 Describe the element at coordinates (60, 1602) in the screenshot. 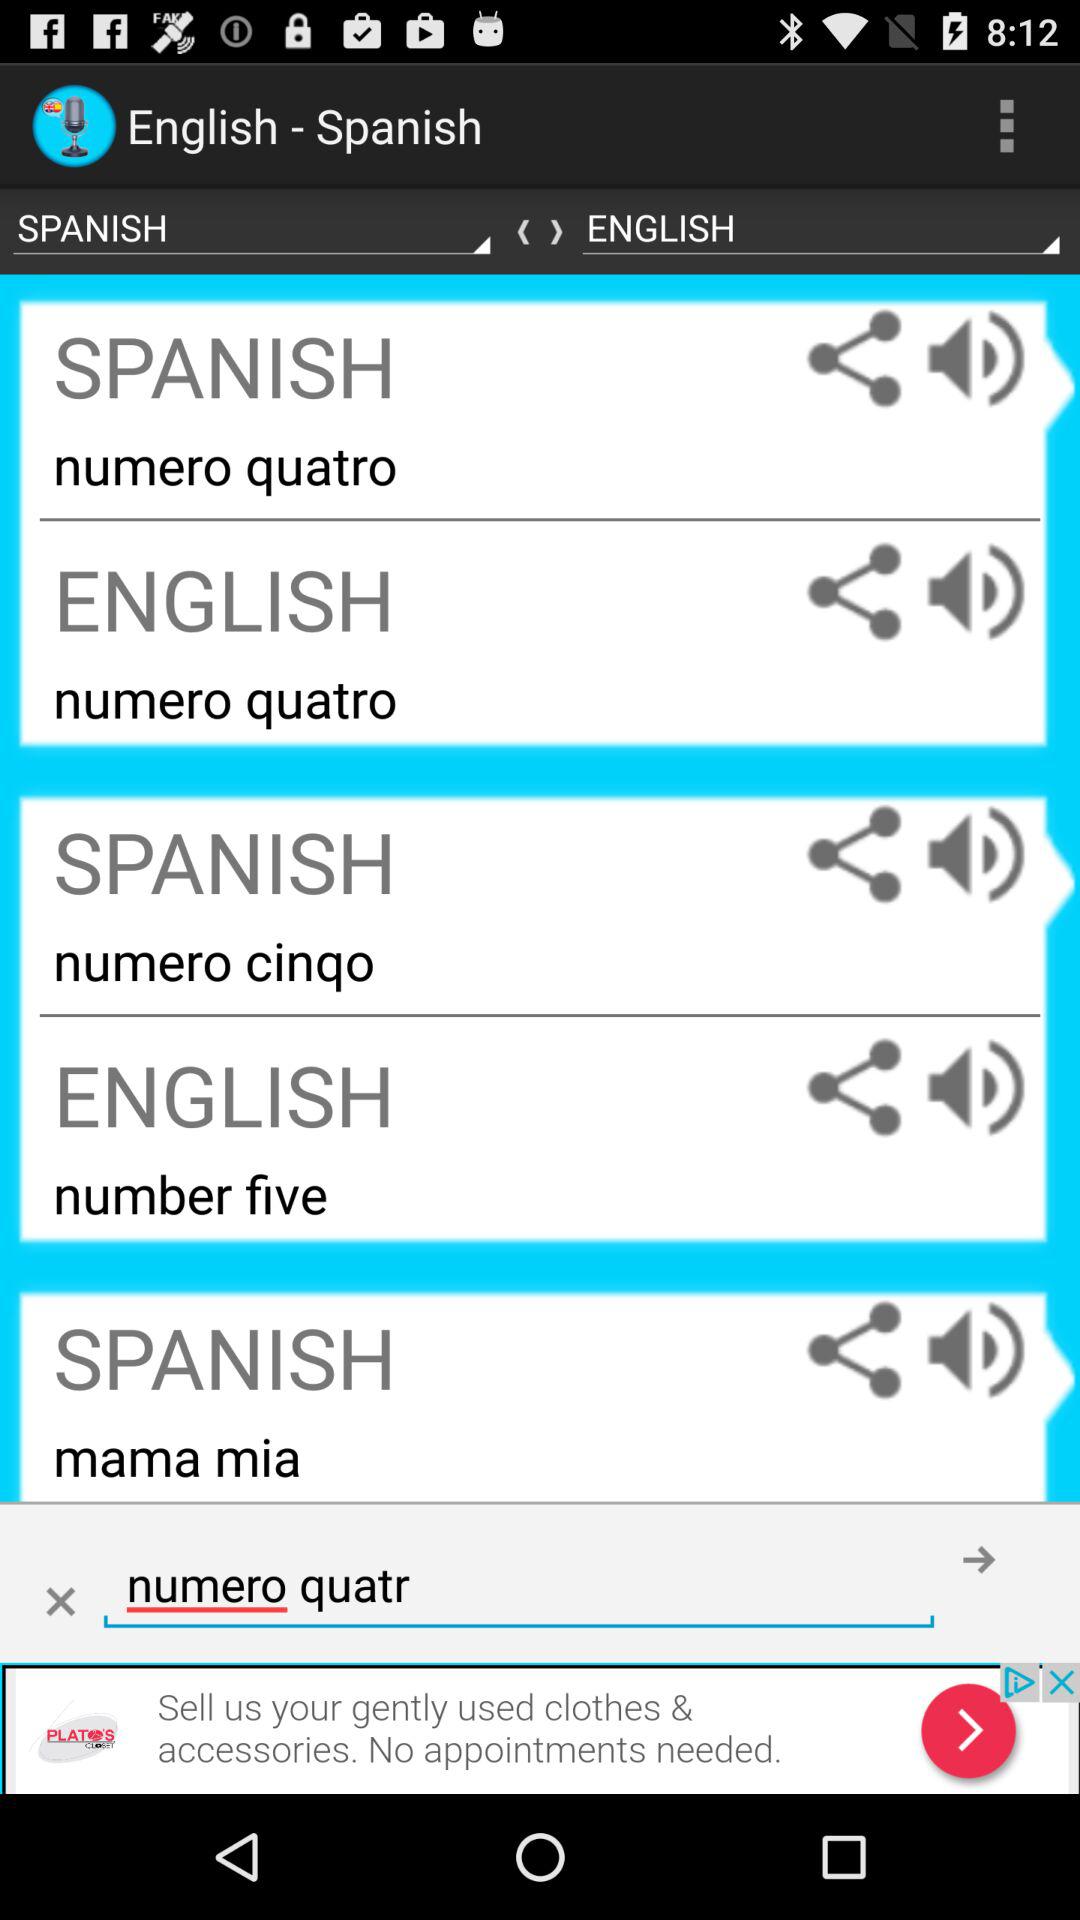

I see `delete input field option` at that location.